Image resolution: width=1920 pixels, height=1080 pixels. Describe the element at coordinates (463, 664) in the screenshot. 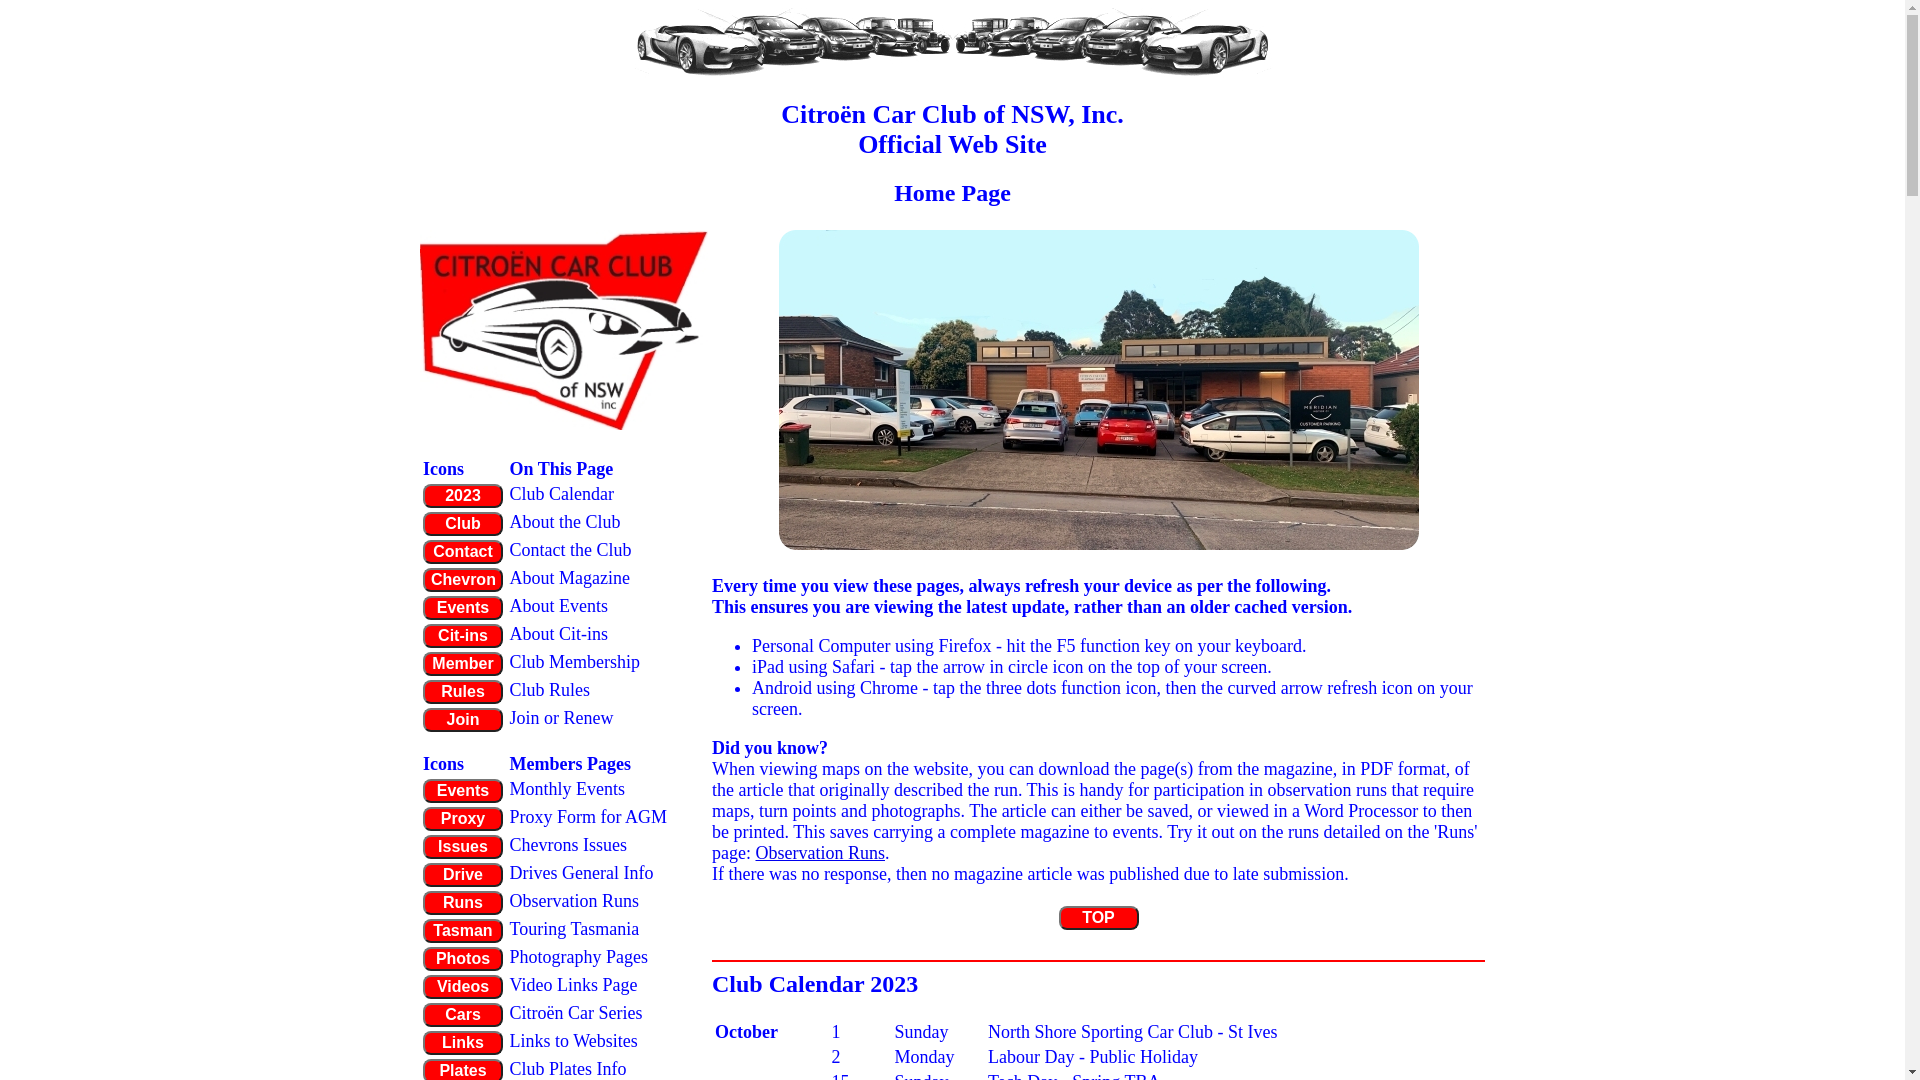

I see `Member` at that location.